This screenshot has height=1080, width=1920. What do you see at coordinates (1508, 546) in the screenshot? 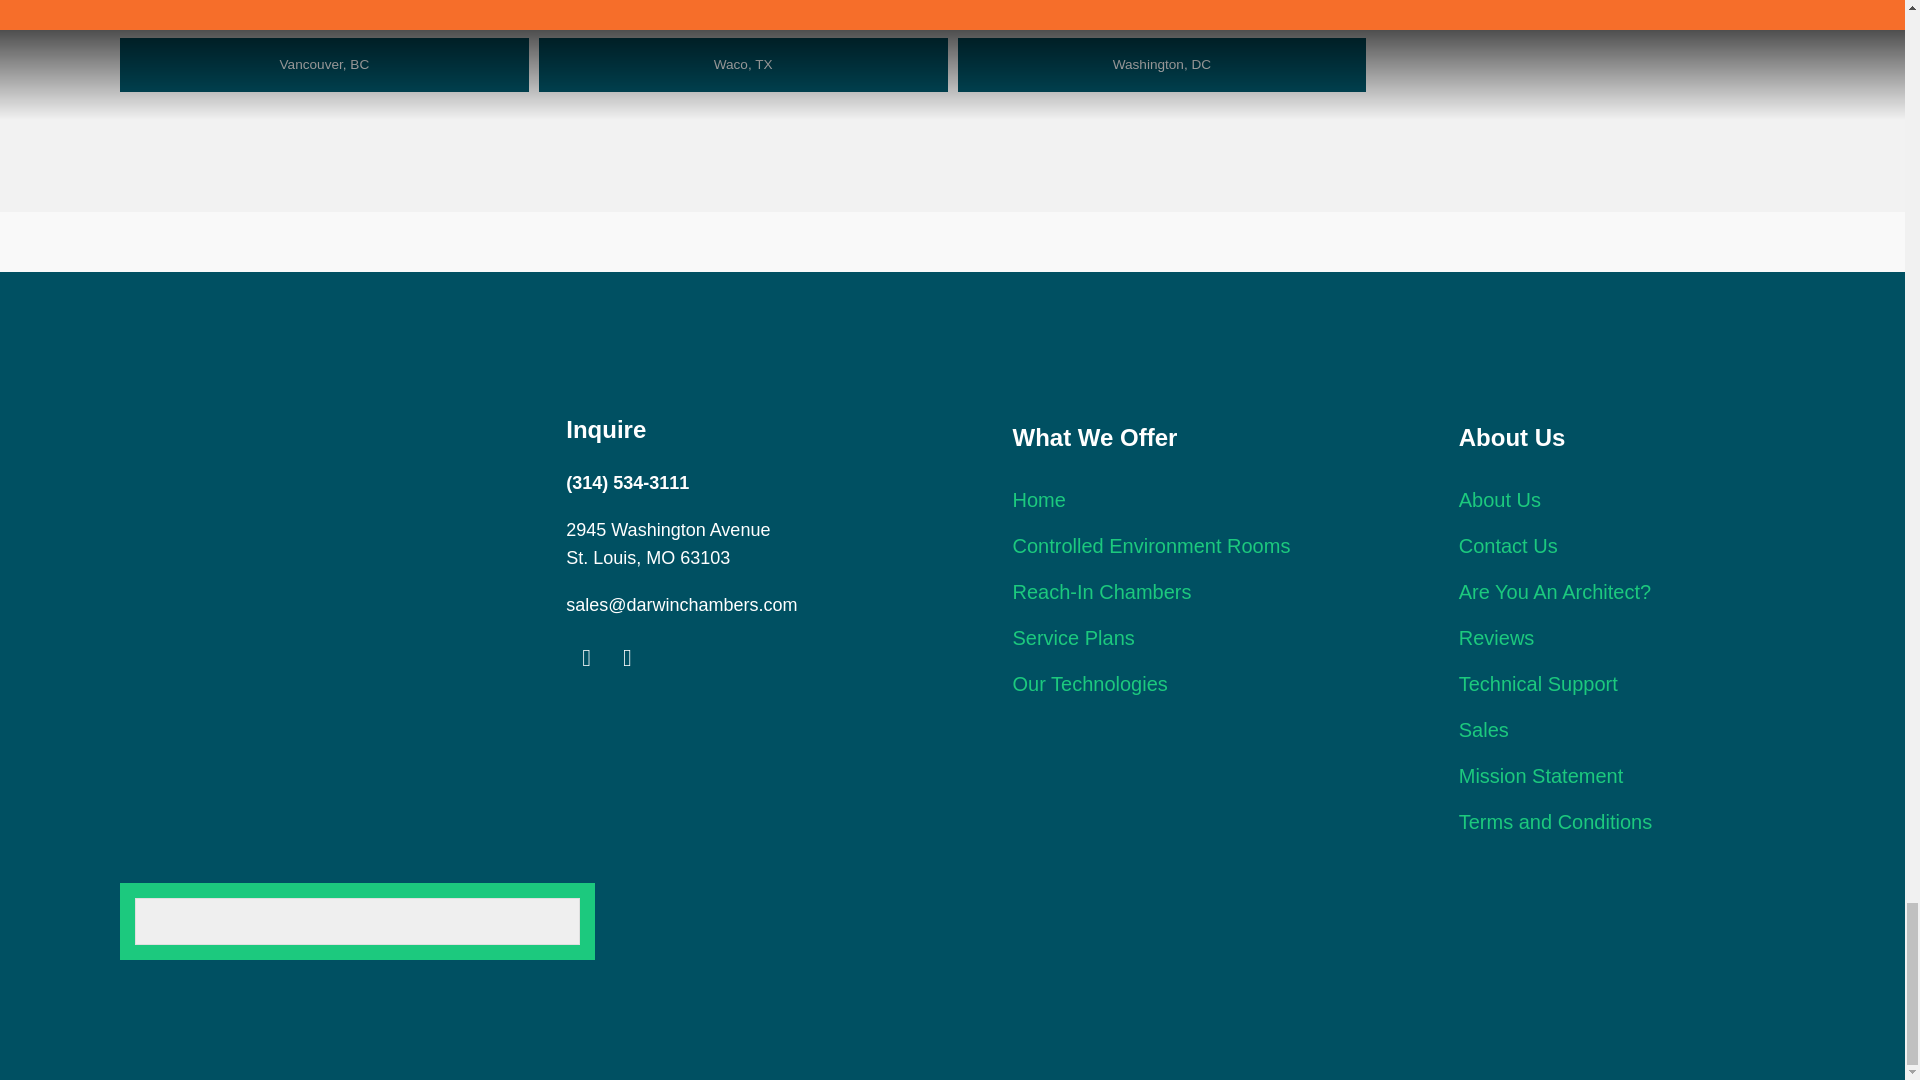
I see `Contact Us` at bounding box center [1508, 546].